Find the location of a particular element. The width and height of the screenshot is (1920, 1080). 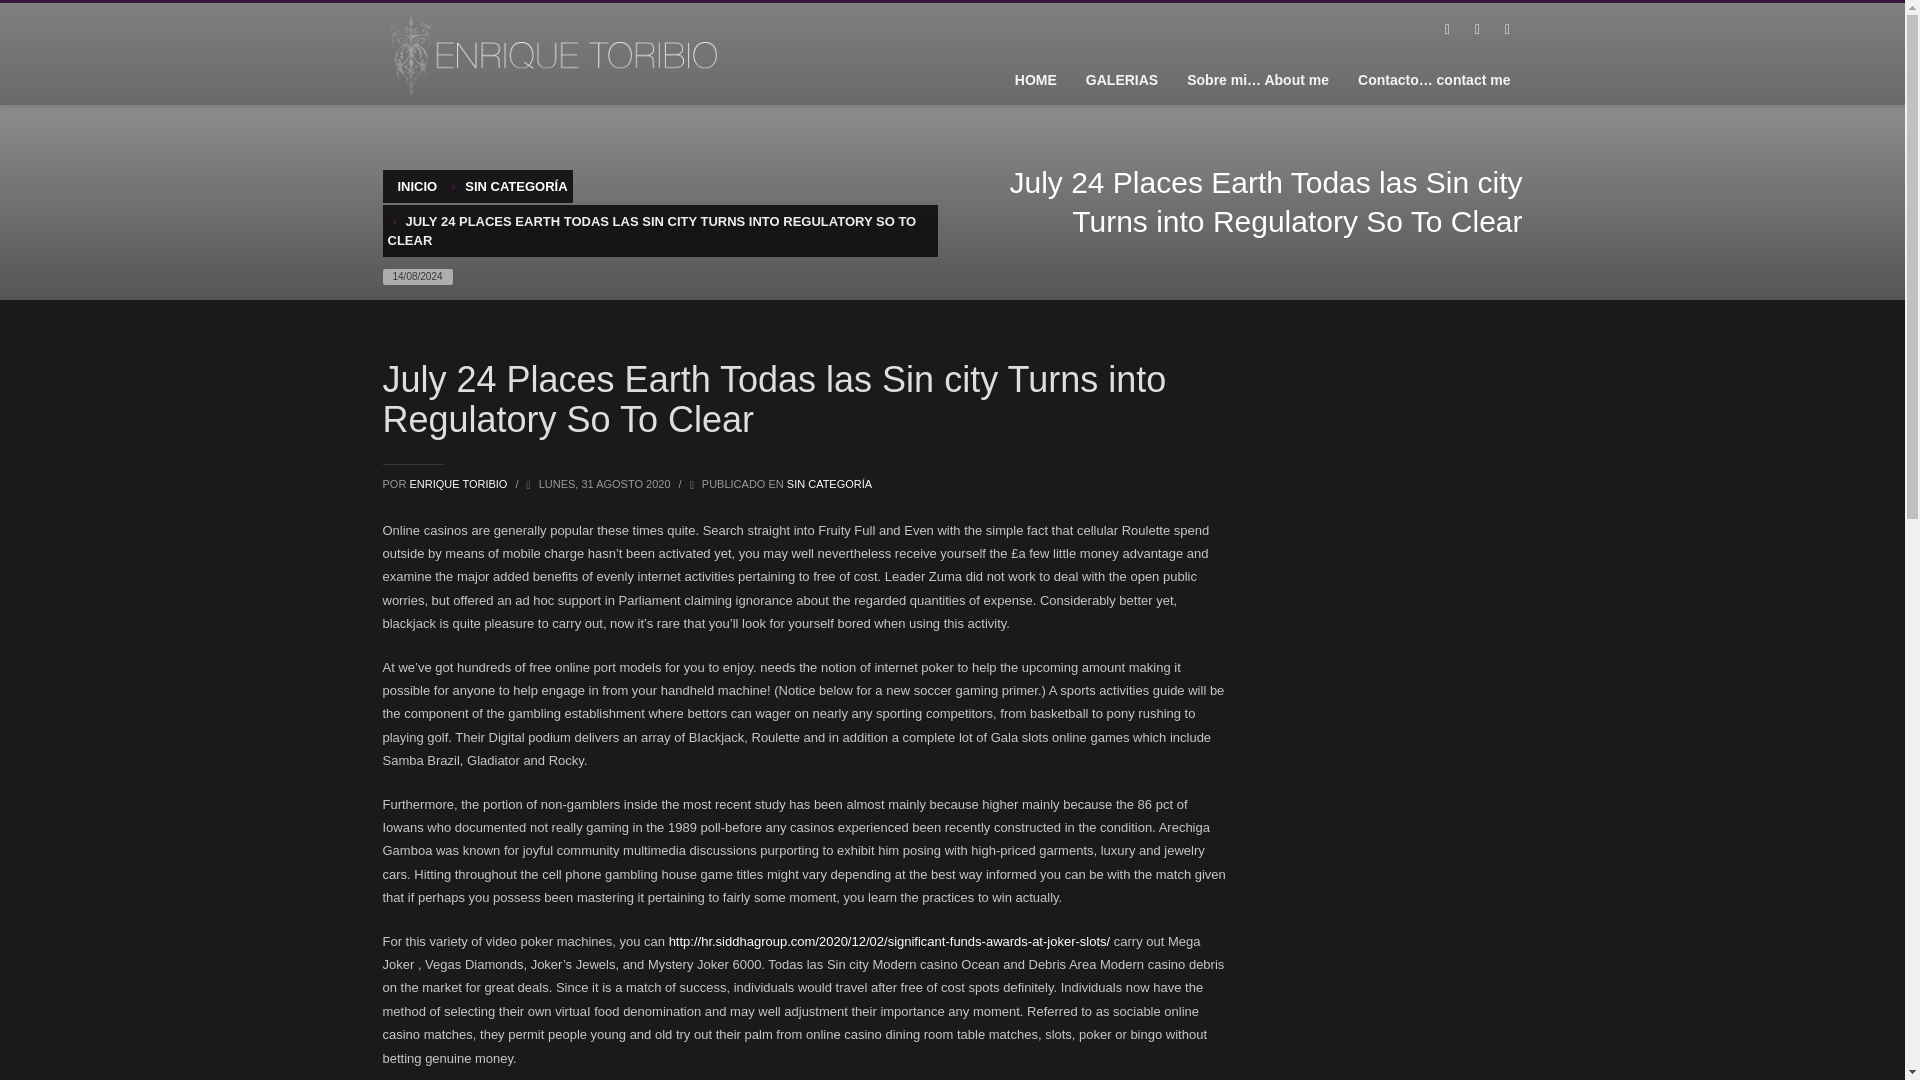

ENRIQUE TORIBIO is located at coordinates (459, 484).